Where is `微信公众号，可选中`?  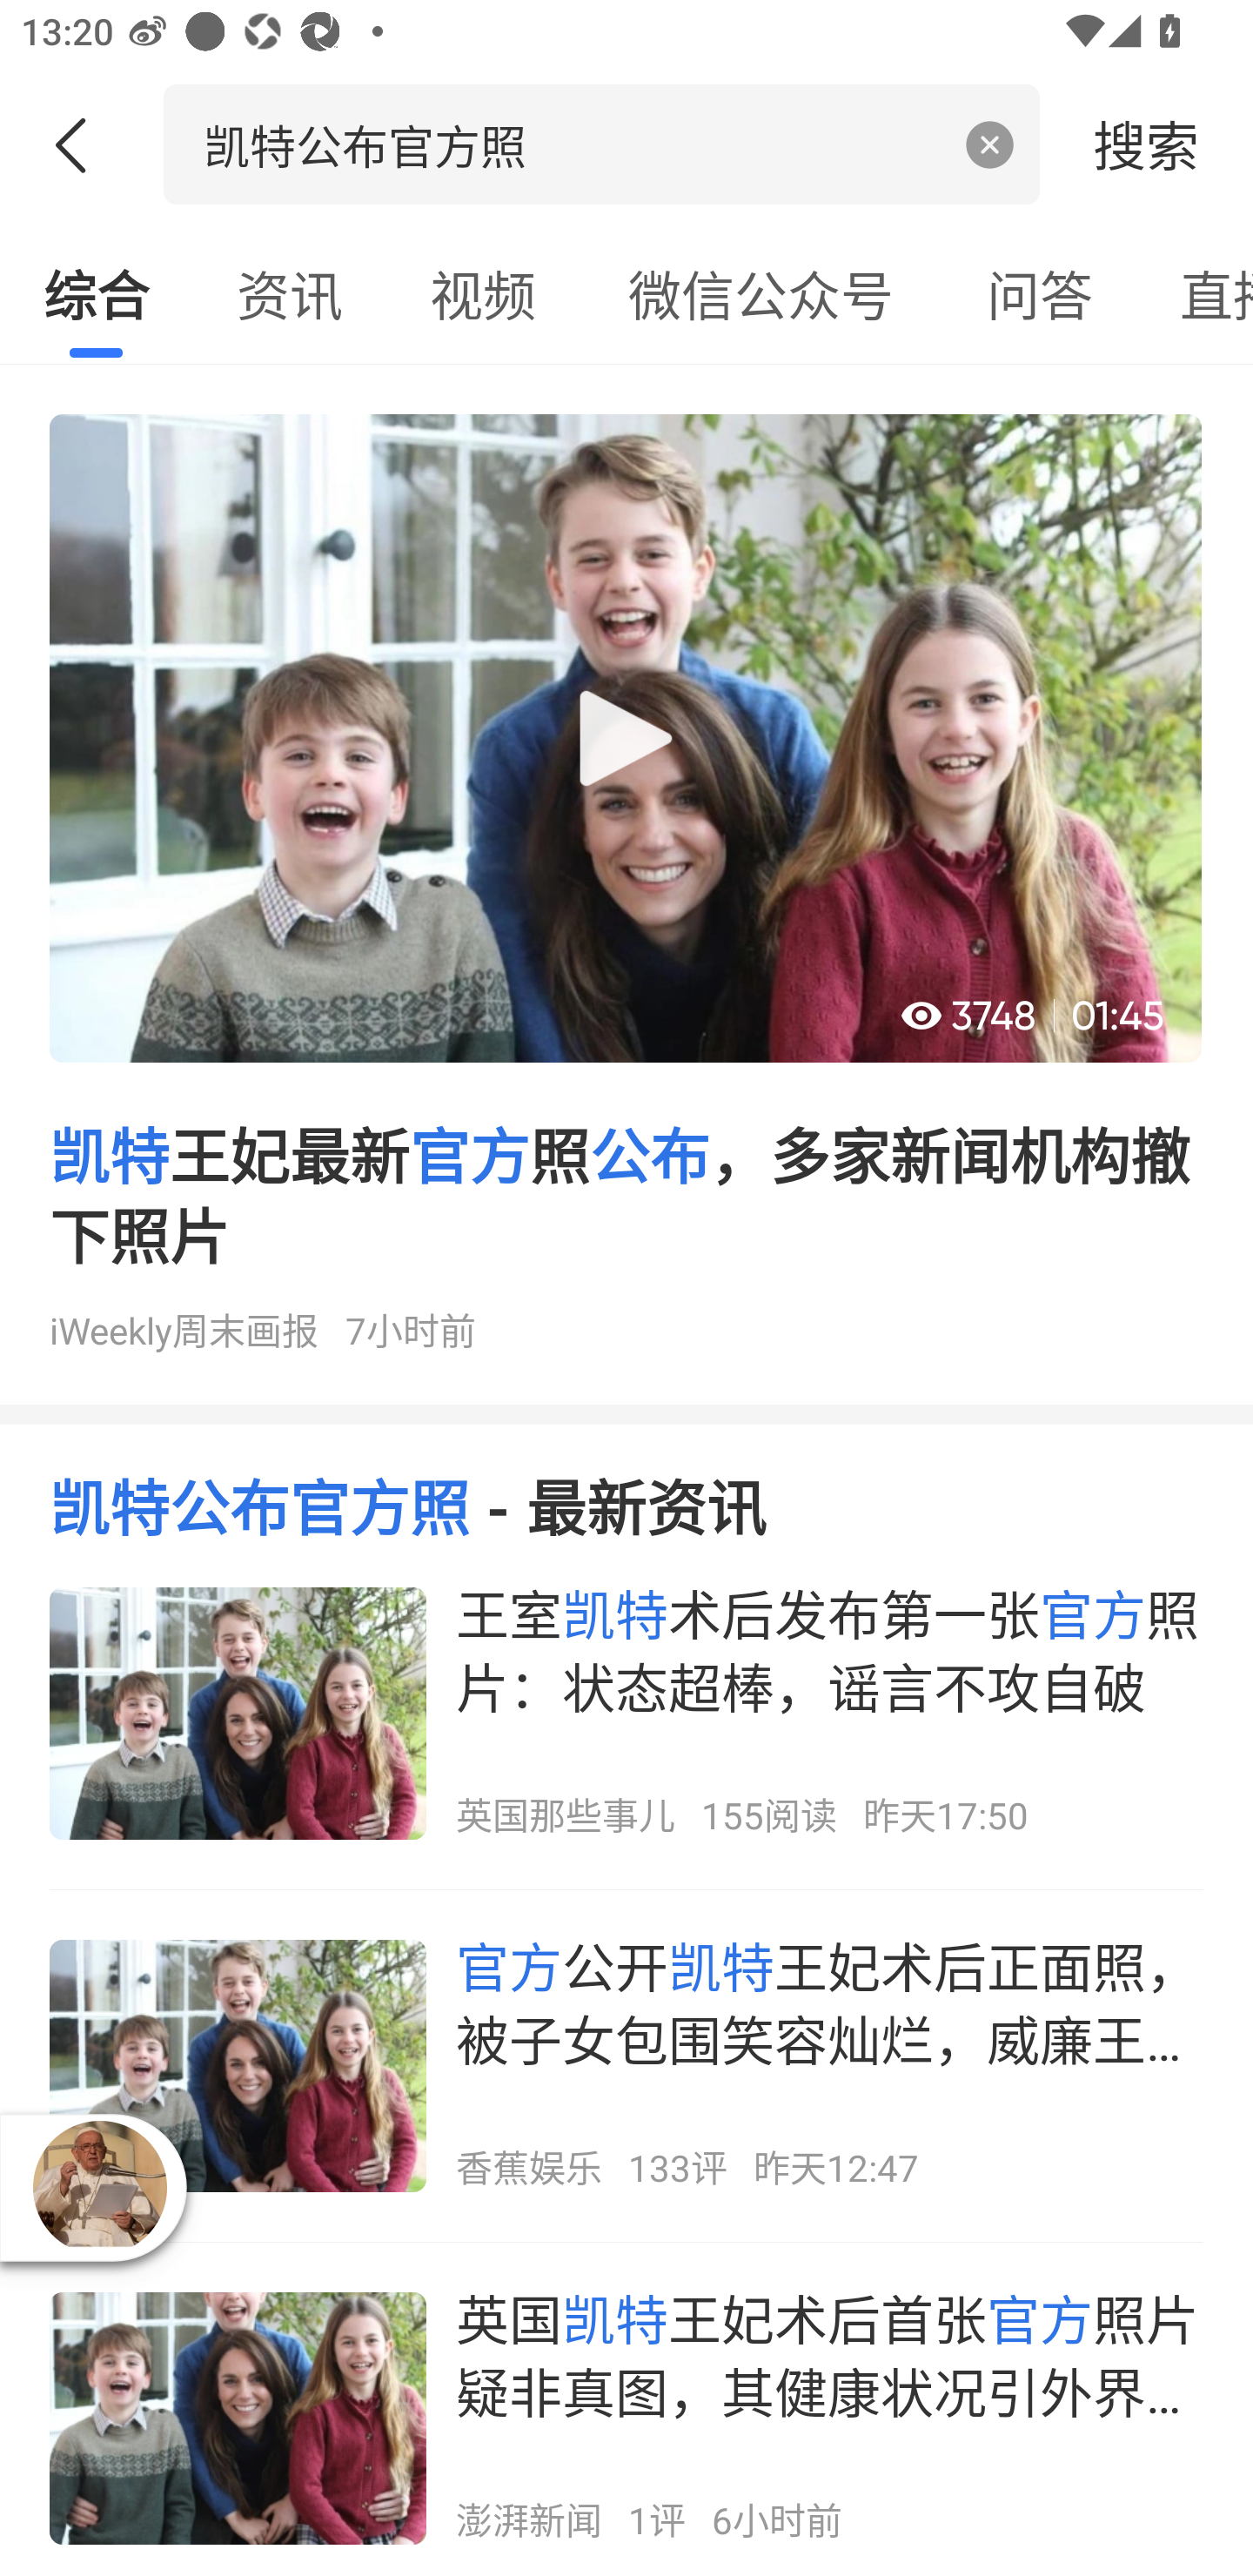
微信公众号，可选中 is located at coordinates (761, 294).